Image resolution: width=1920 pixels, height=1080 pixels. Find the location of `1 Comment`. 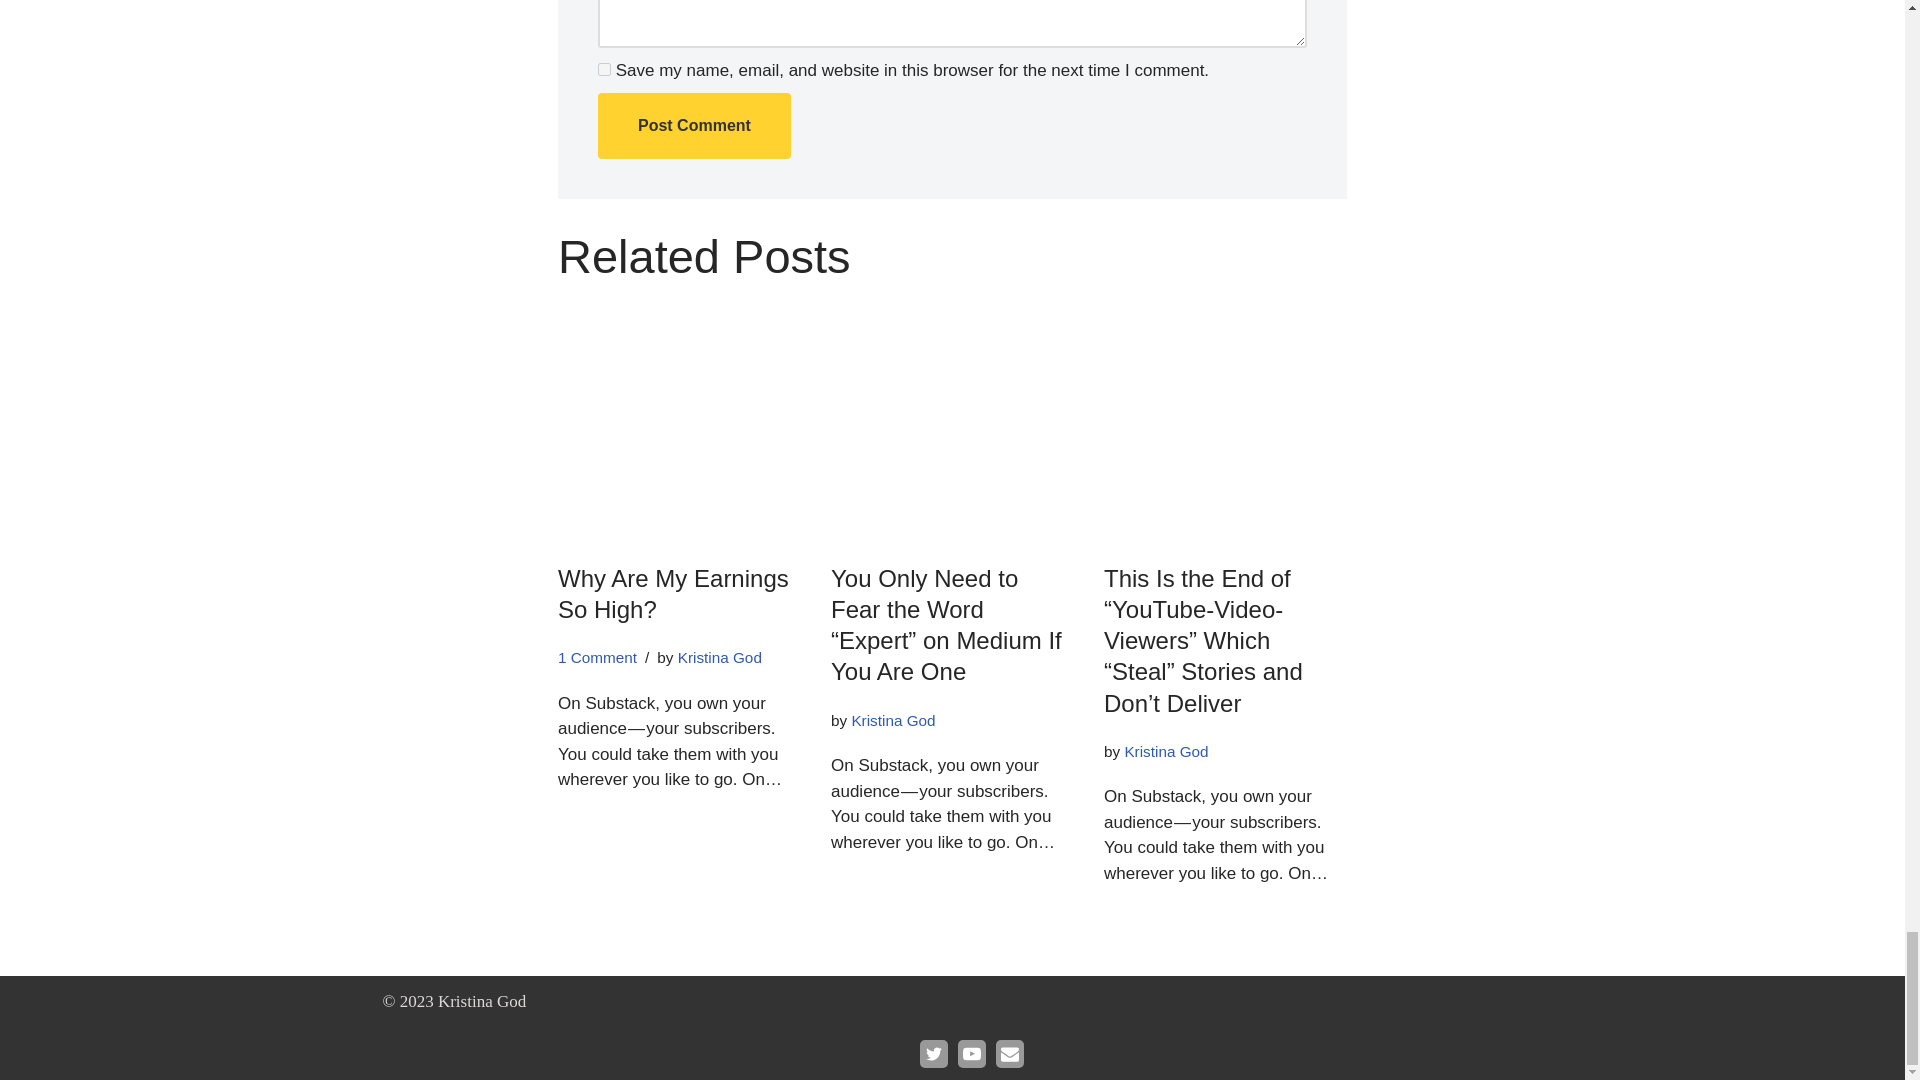

1 Comment is located at coordinates (598, 658).